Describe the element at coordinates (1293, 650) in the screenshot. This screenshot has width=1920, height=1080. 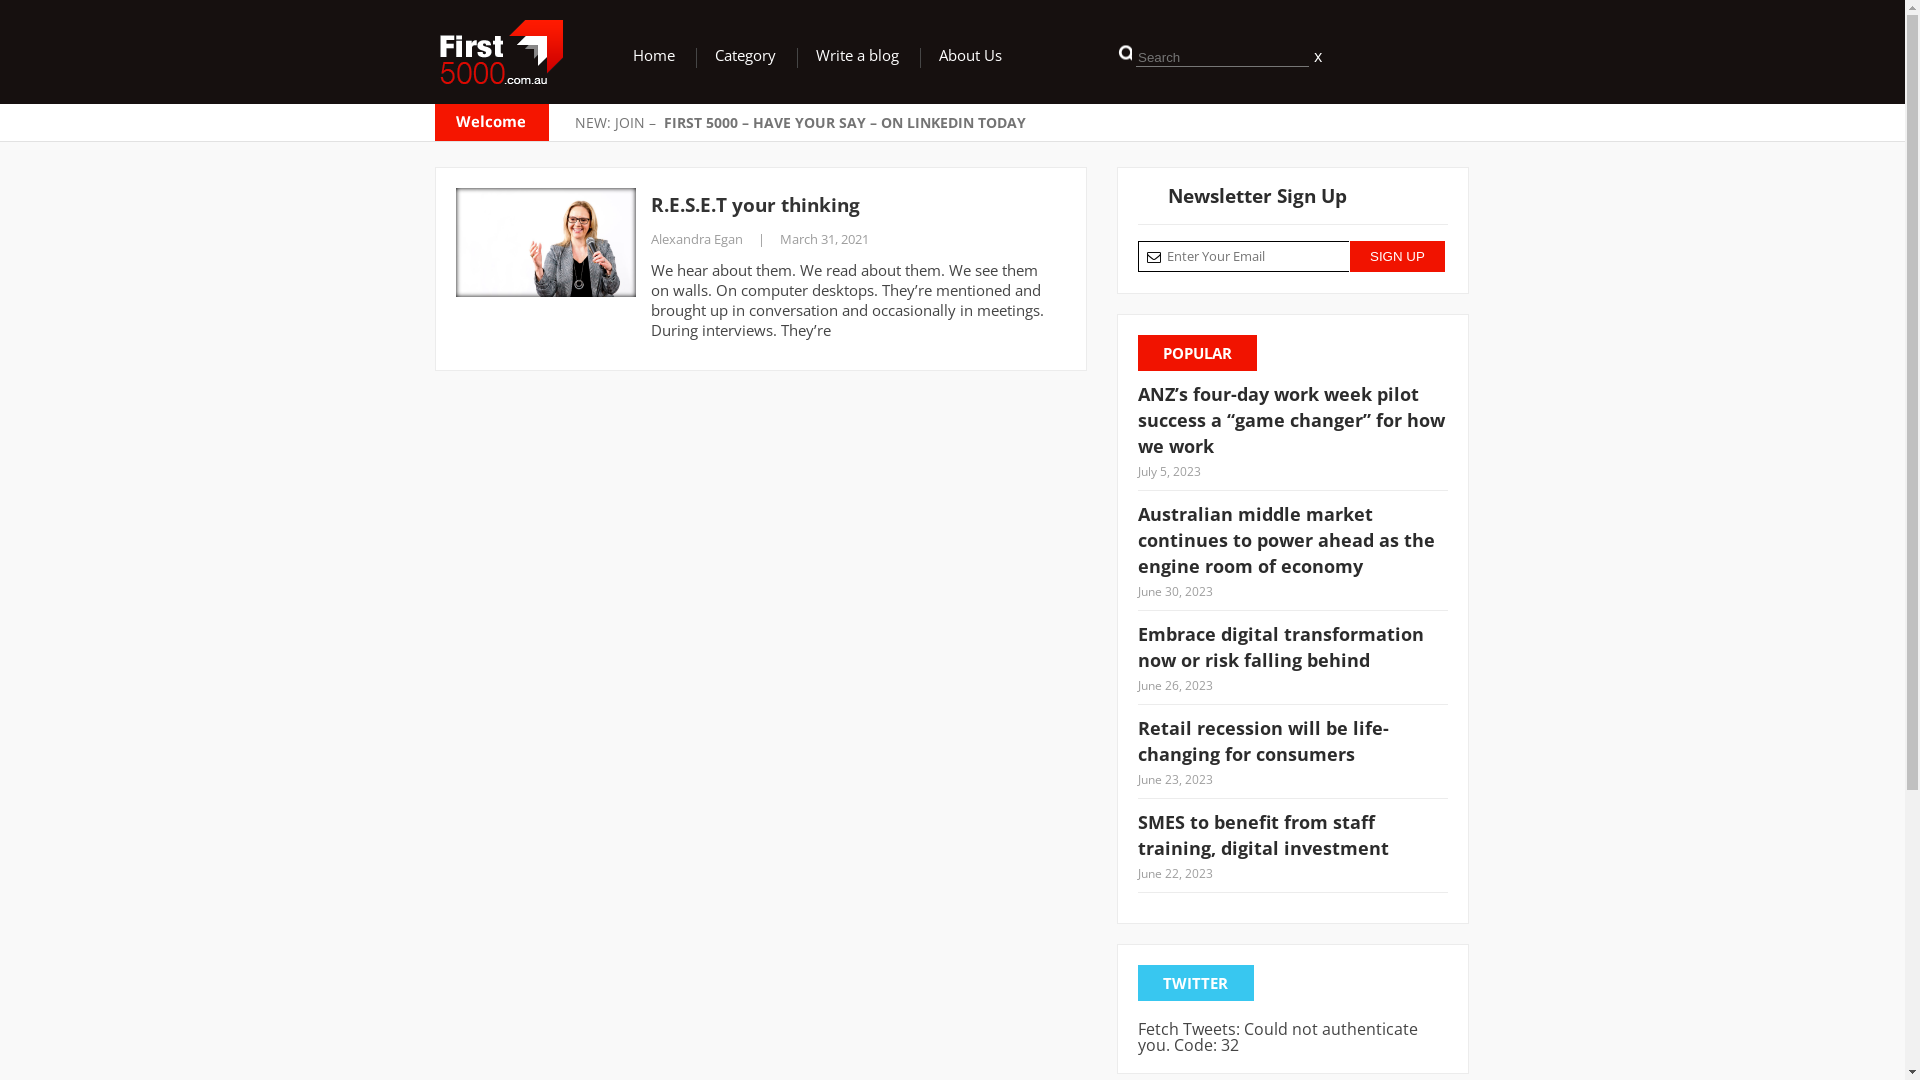
I see `Embrace digital transformation now or risk falling behind` at that location.